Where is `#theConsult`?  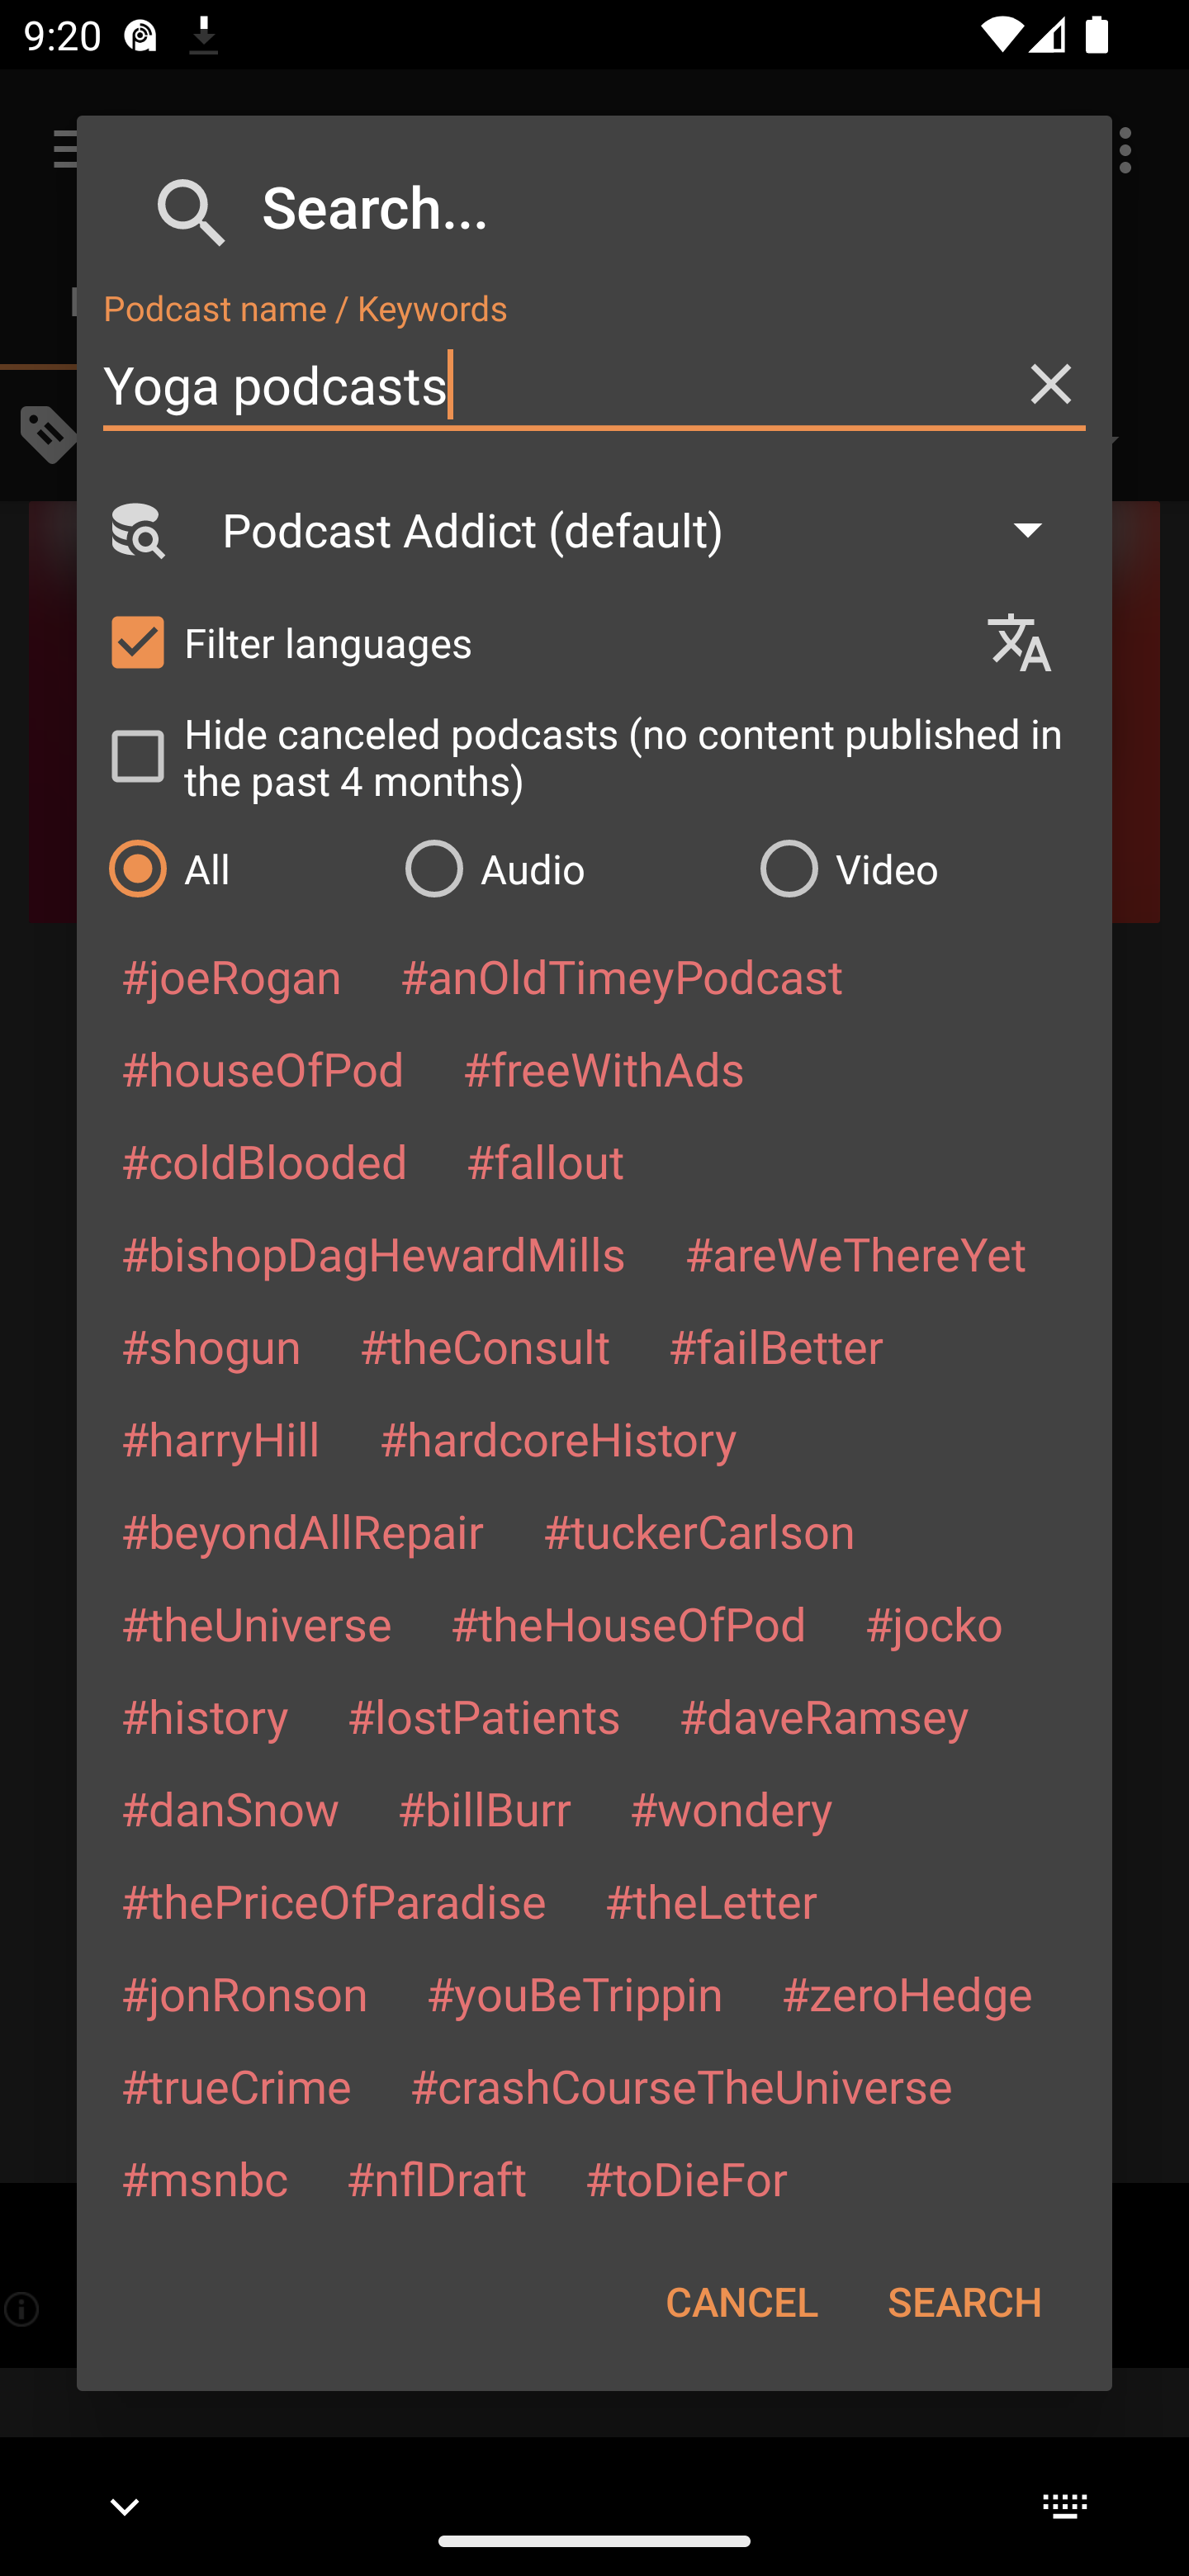 #theConsult is located at coordinates (484, 1346).